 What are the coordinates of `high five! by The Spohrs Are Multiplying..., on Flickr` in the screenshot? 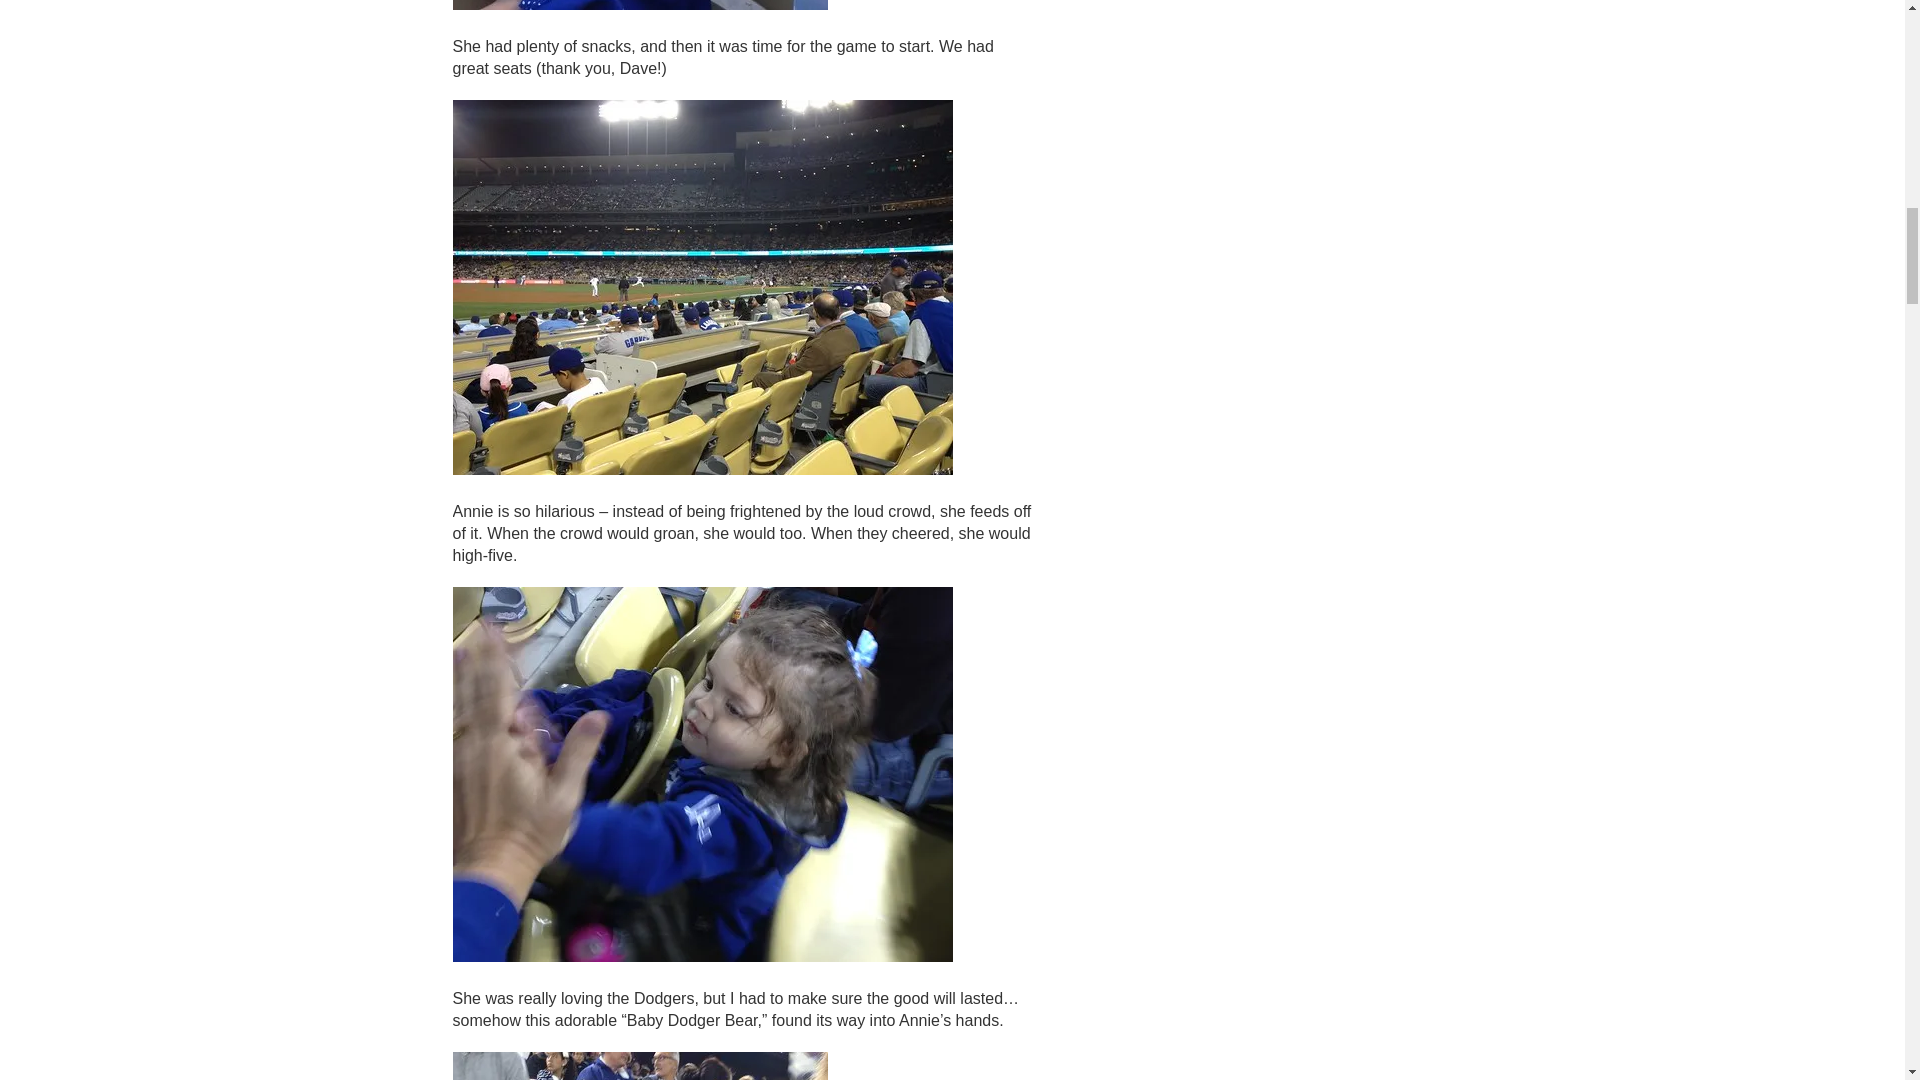 It's located at (702, 956).